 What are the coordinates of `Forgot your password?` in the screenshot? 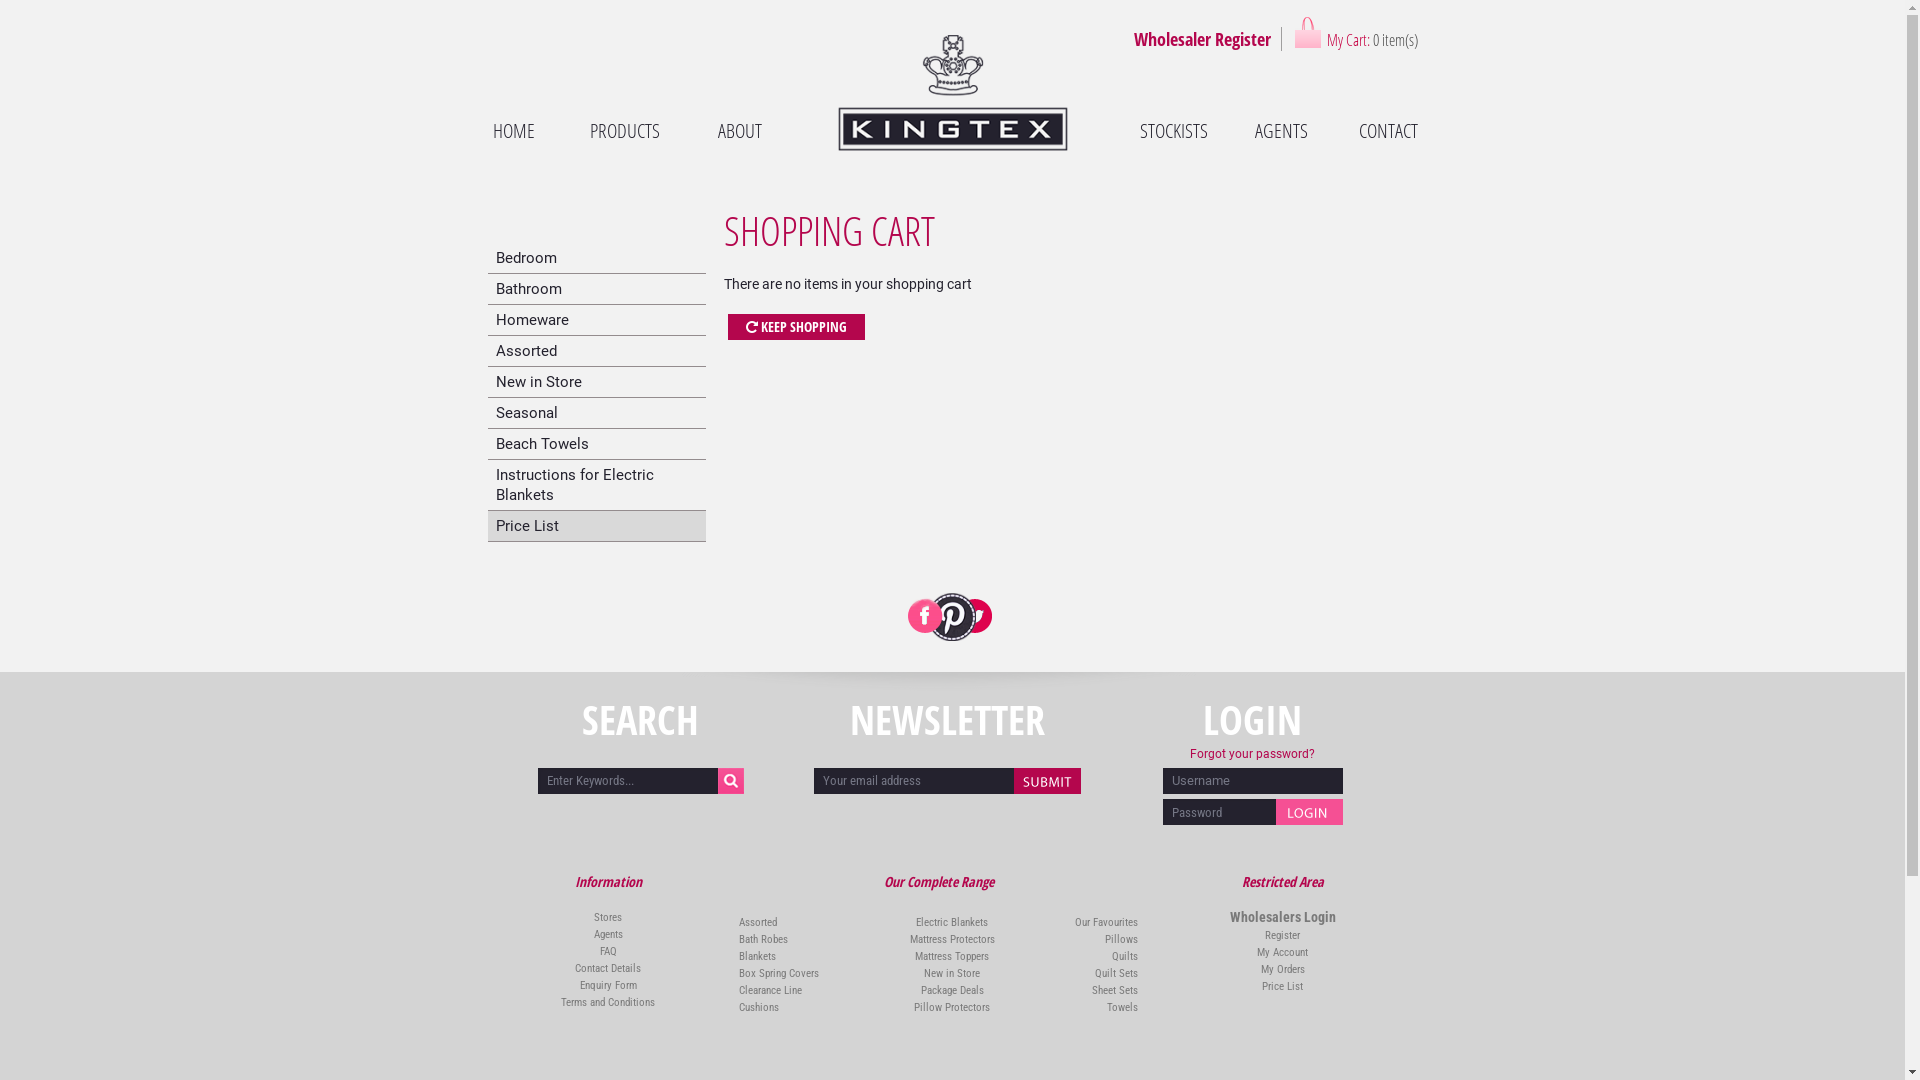 It's located at (1252, 754).